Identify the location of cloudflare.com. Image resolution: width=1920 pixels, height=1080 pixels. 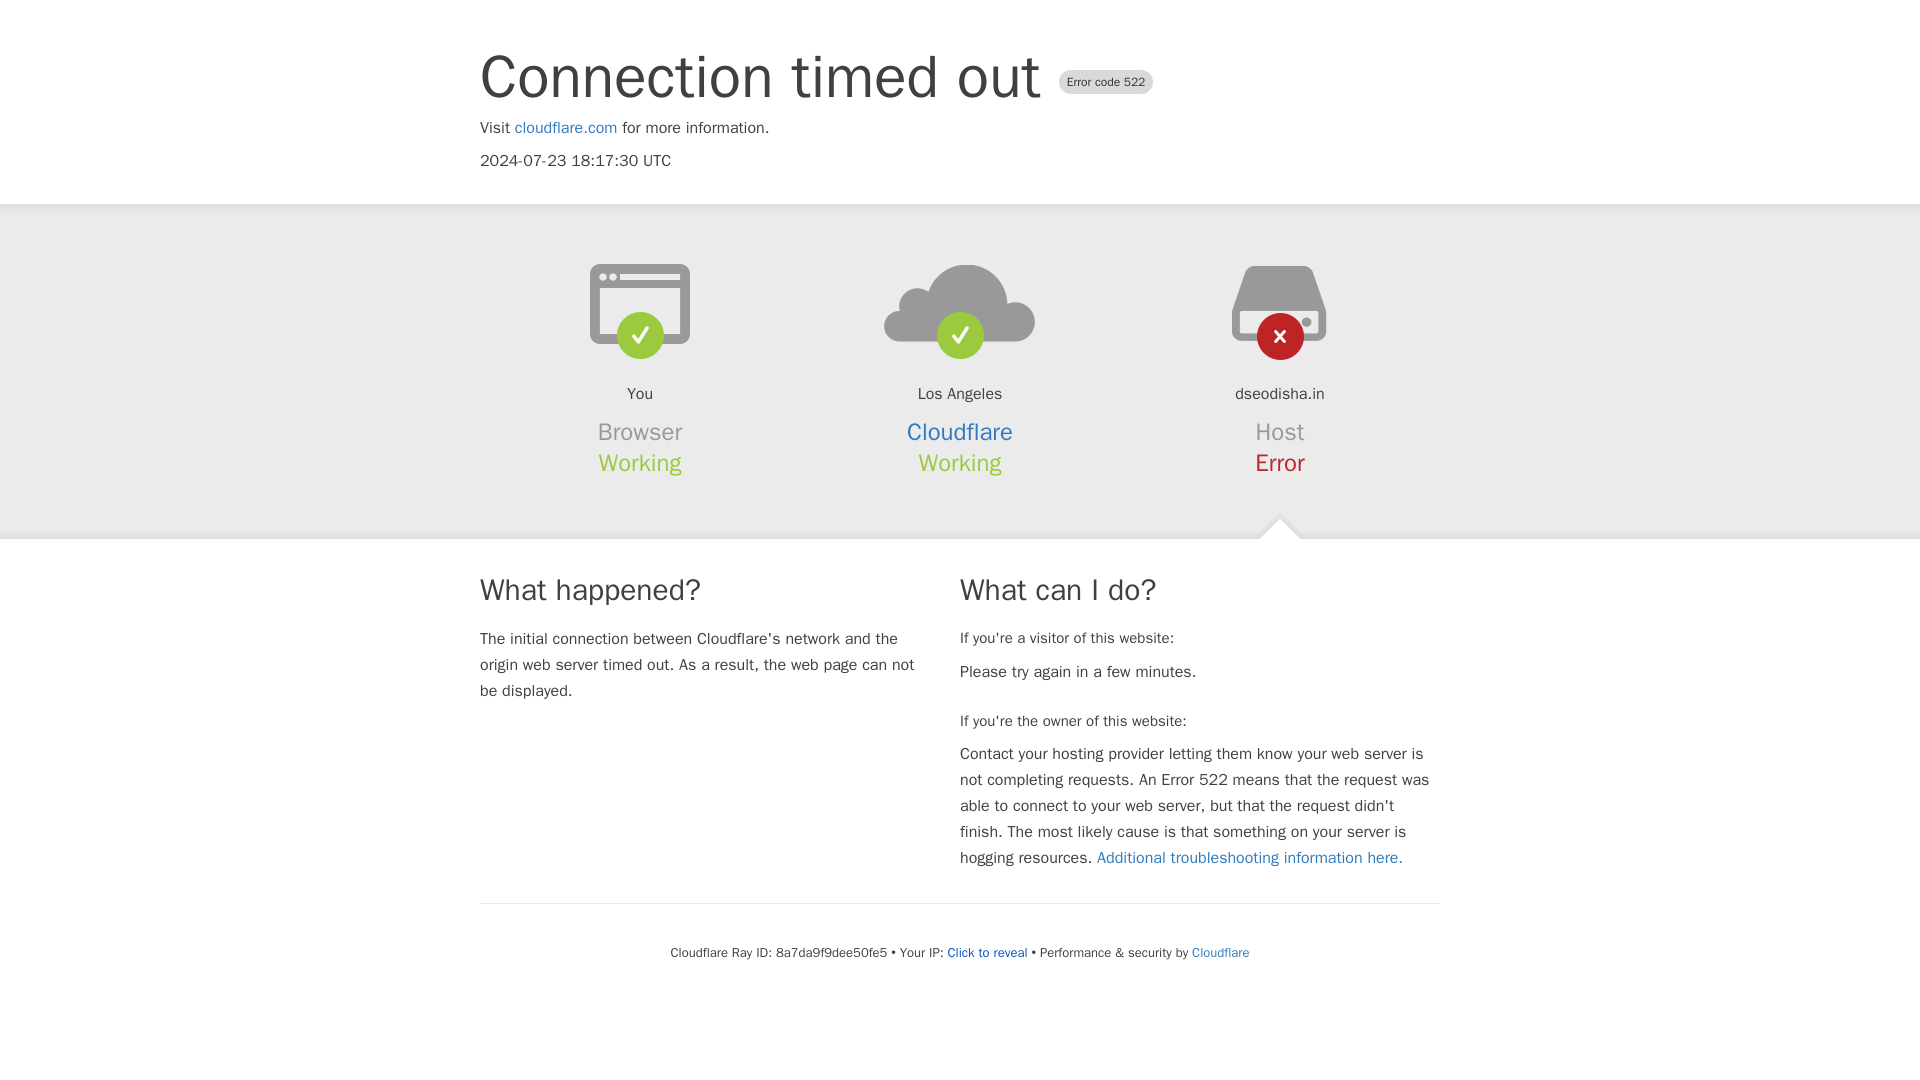
(566, 128).